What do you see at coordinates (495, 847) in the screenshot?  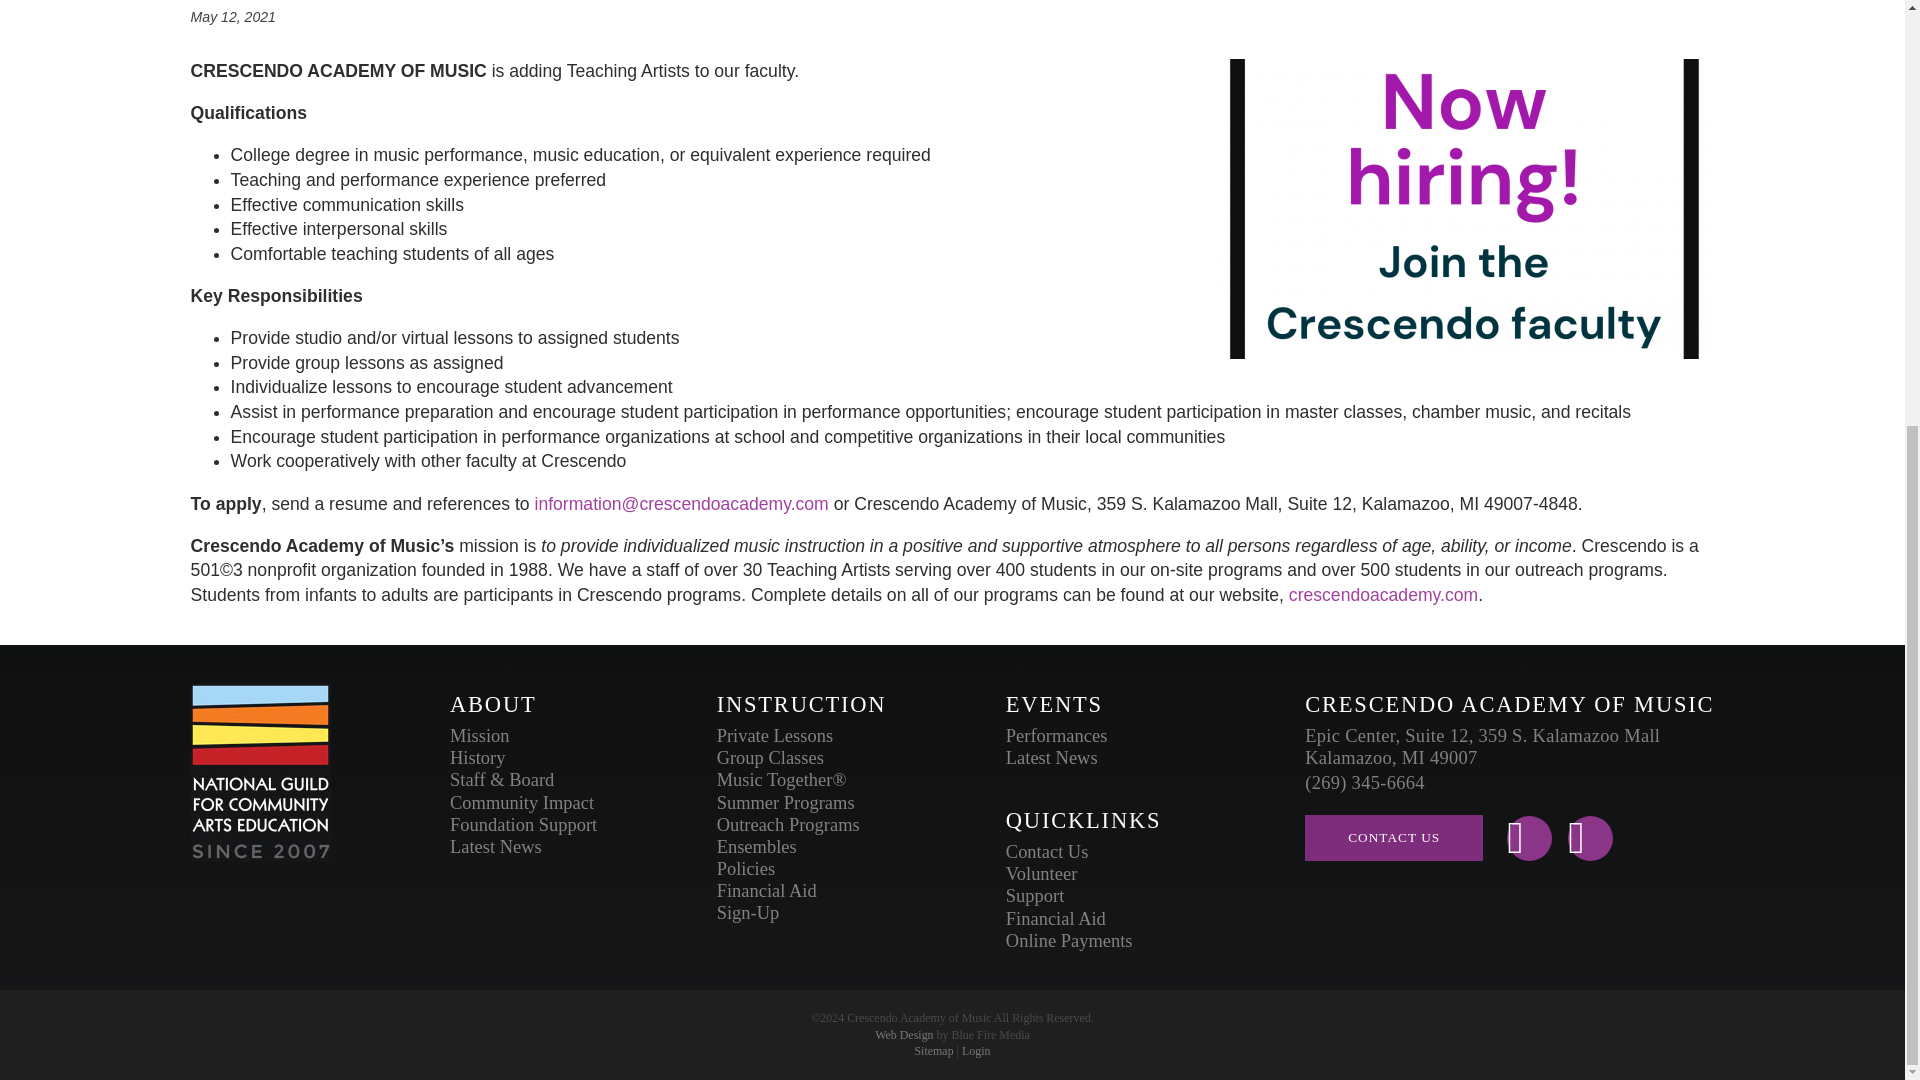 I see `Latest News` at bounding box center [495, 847].